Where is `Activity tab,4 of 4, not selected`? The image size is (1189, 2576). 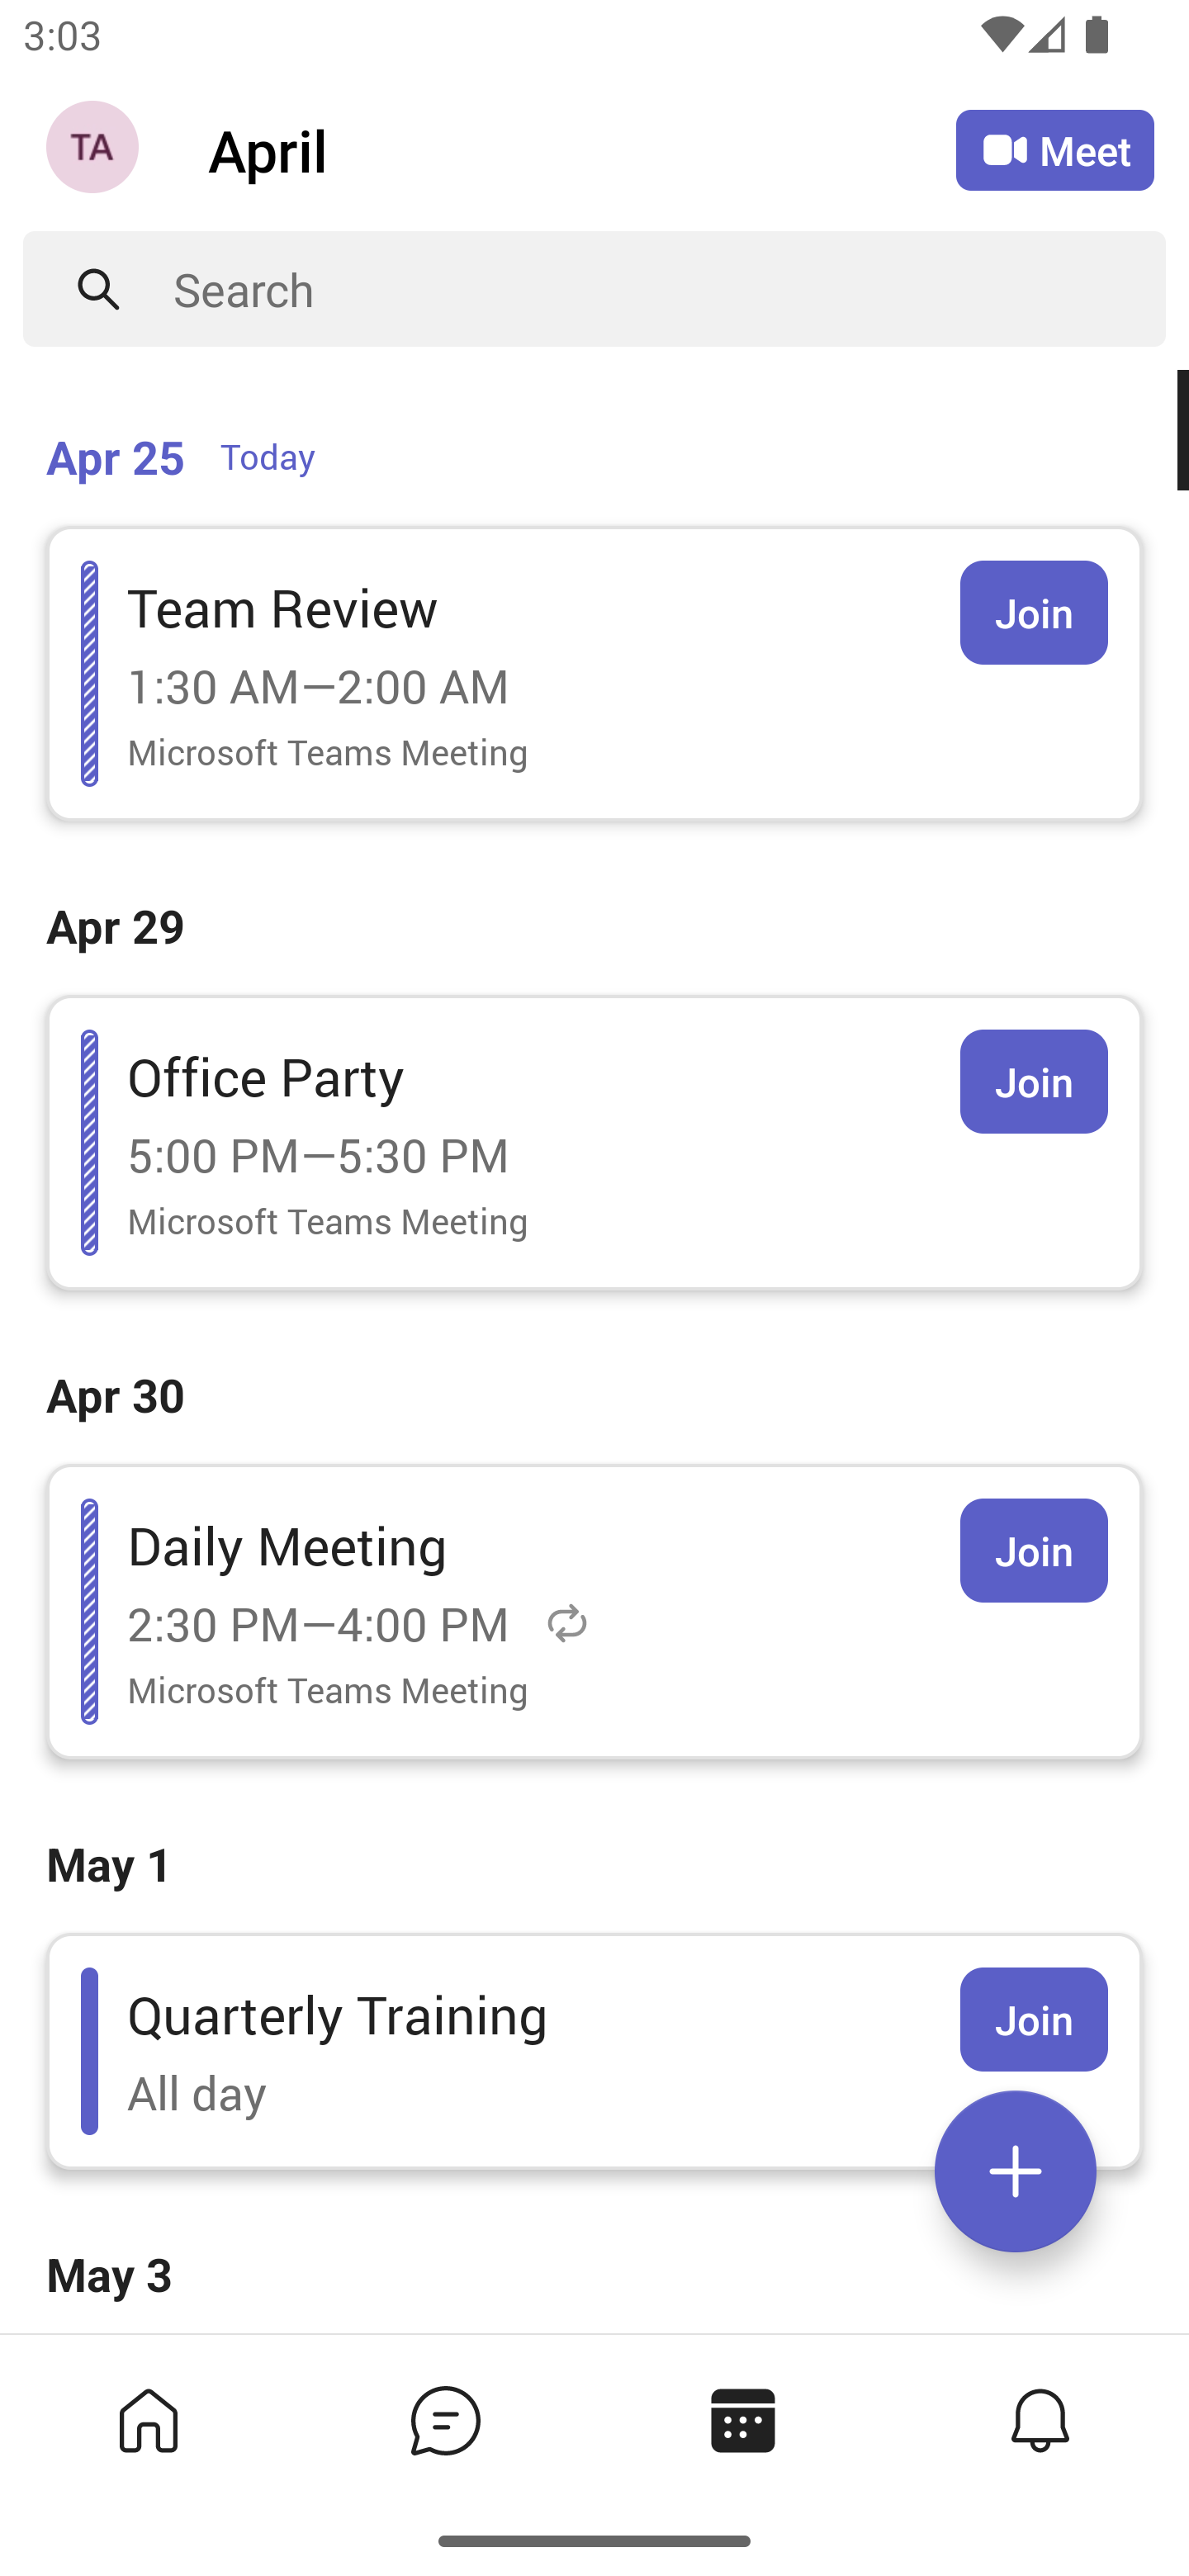
Activity tab,4 of 4, not selected is located at coordinates (1040, 2419).